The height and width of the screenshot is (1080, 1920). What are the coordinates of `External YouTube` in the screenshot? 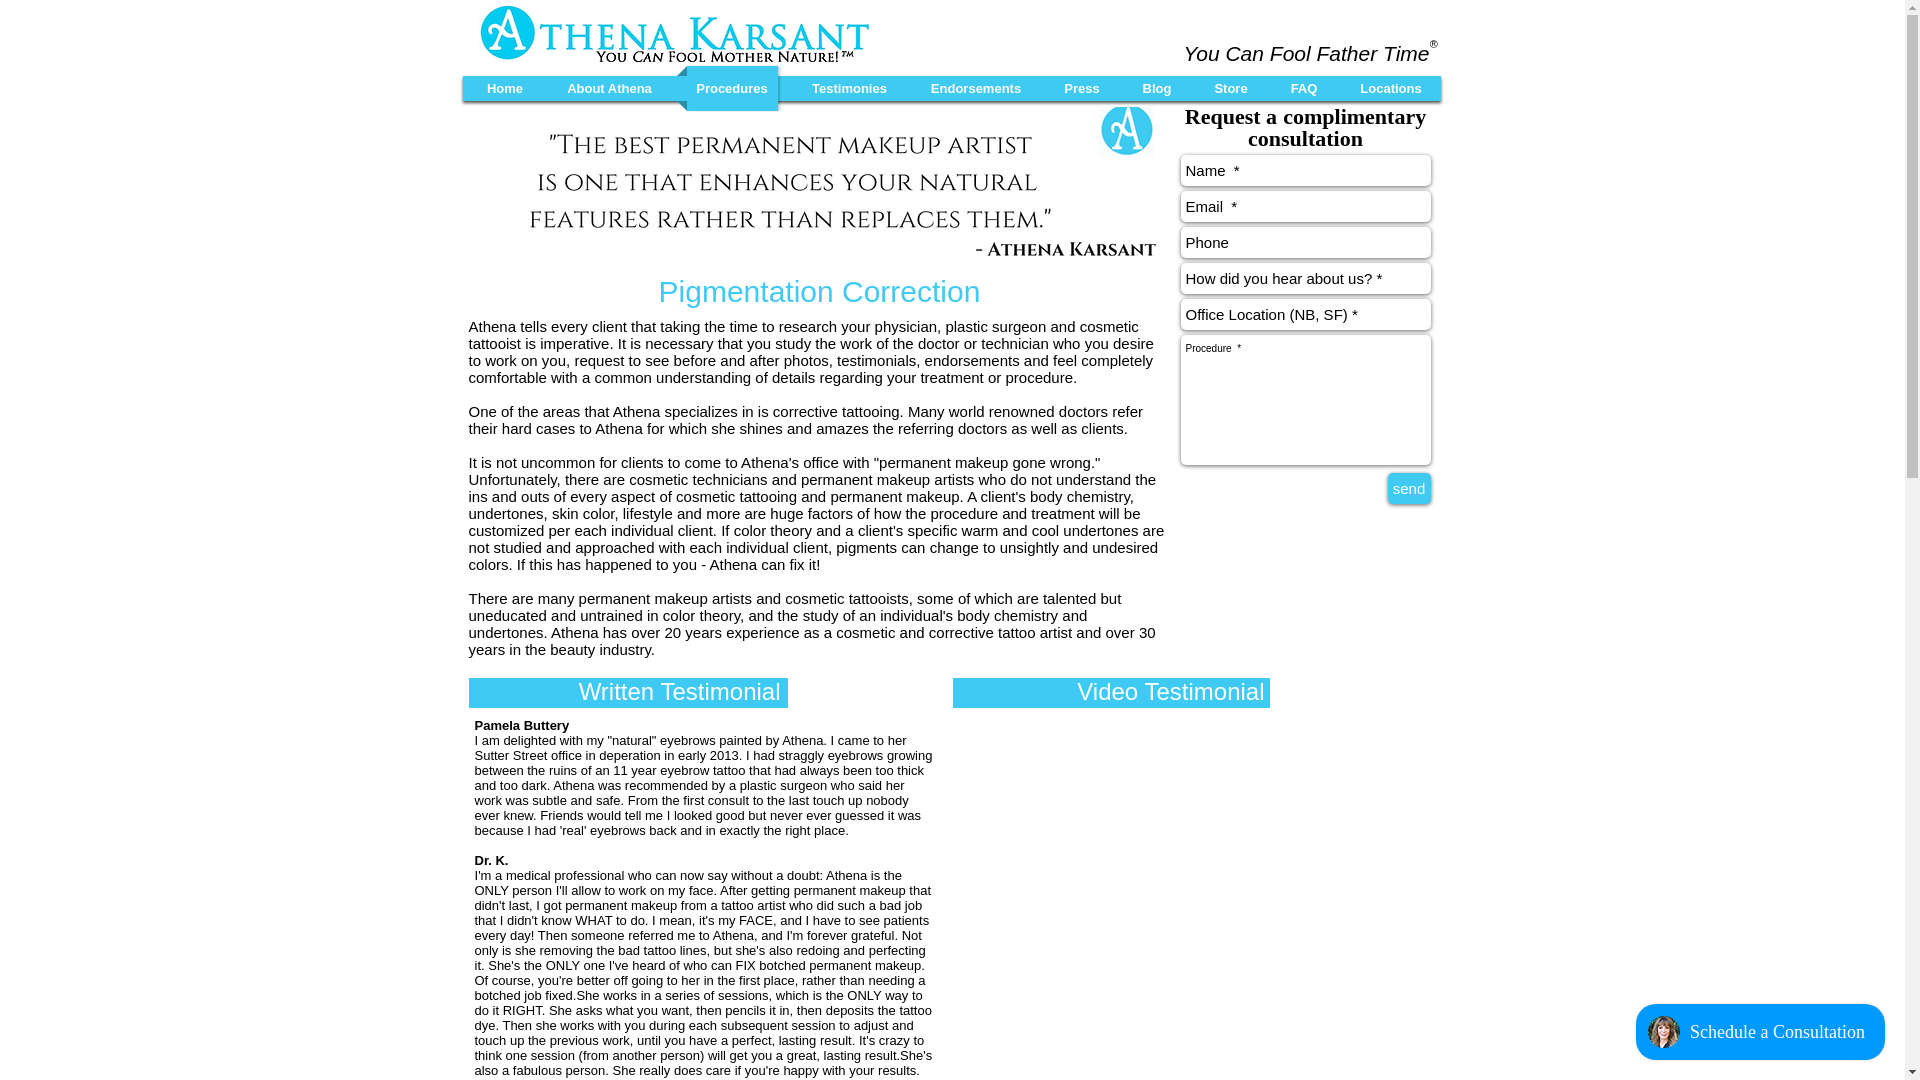 It's located at (1194, 896).